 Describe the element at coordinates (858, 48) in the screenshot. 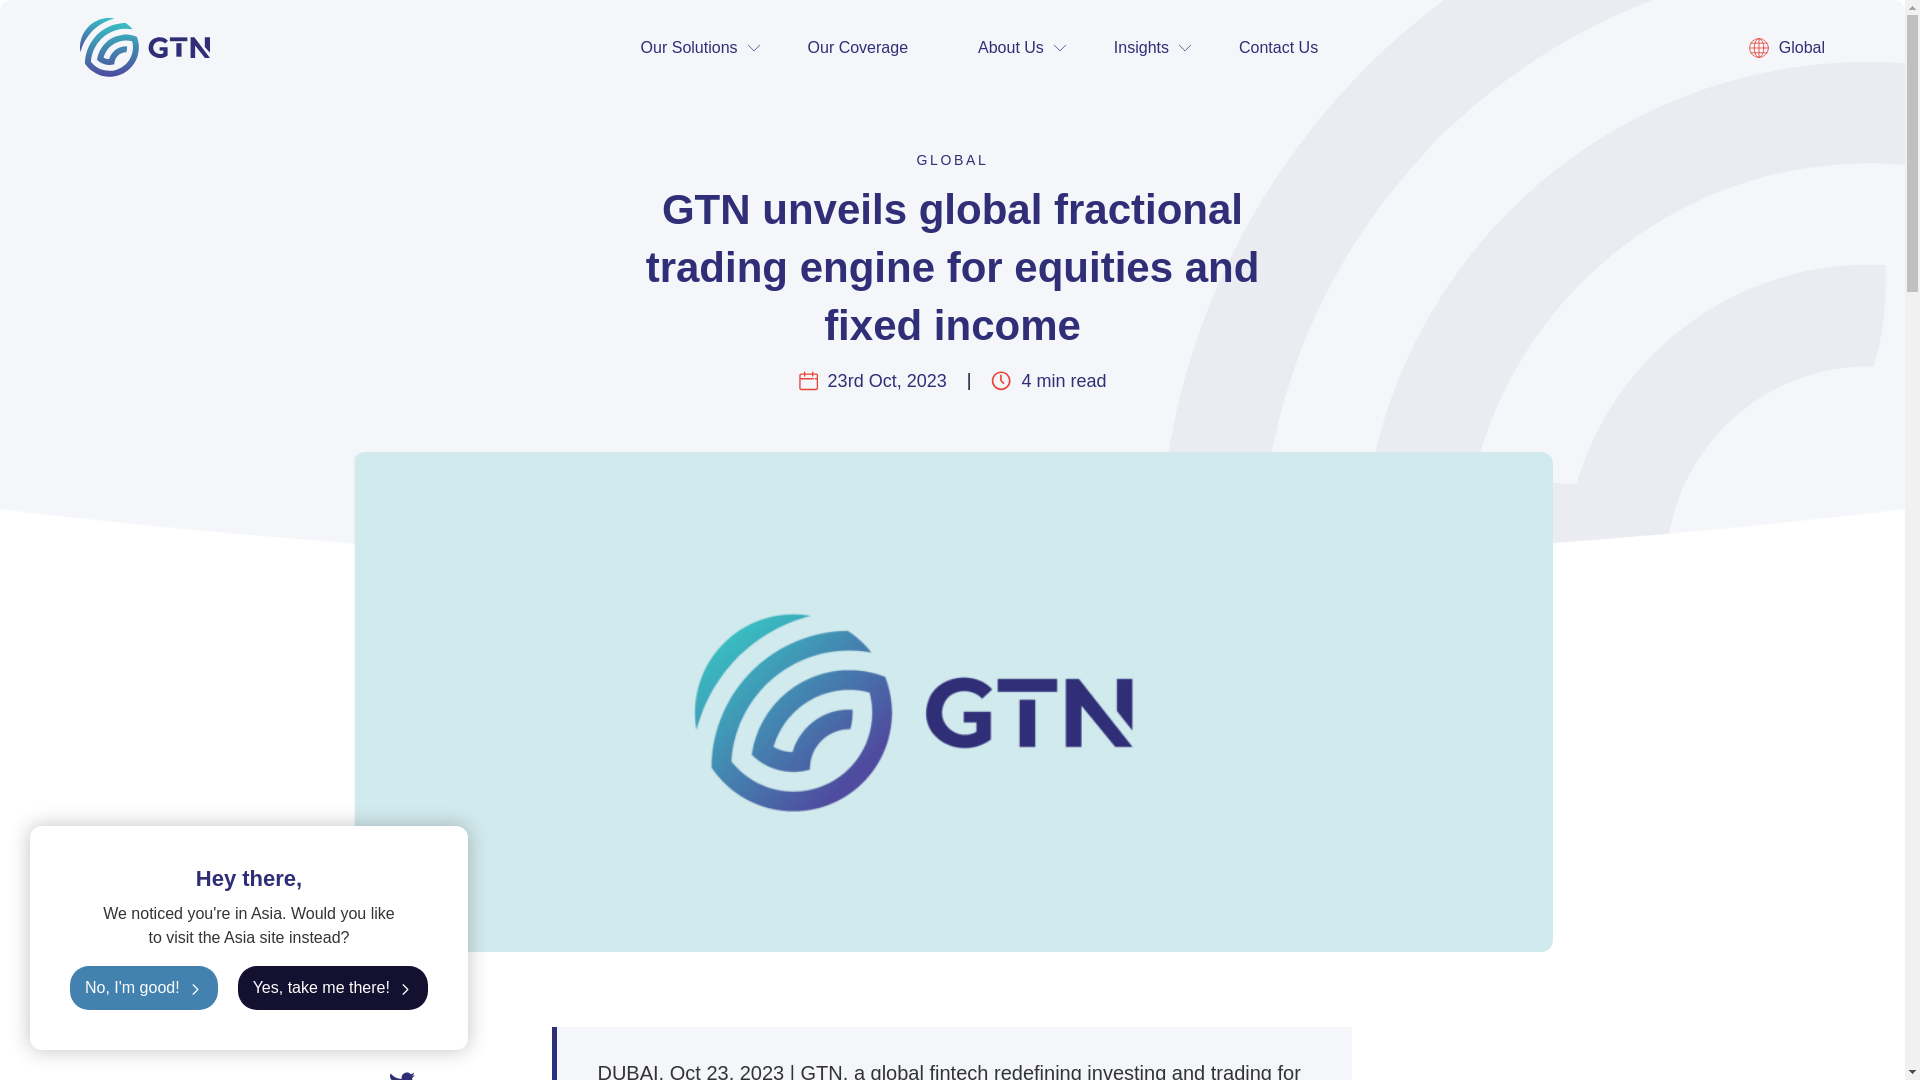

I see `Our Coverage` at that location.